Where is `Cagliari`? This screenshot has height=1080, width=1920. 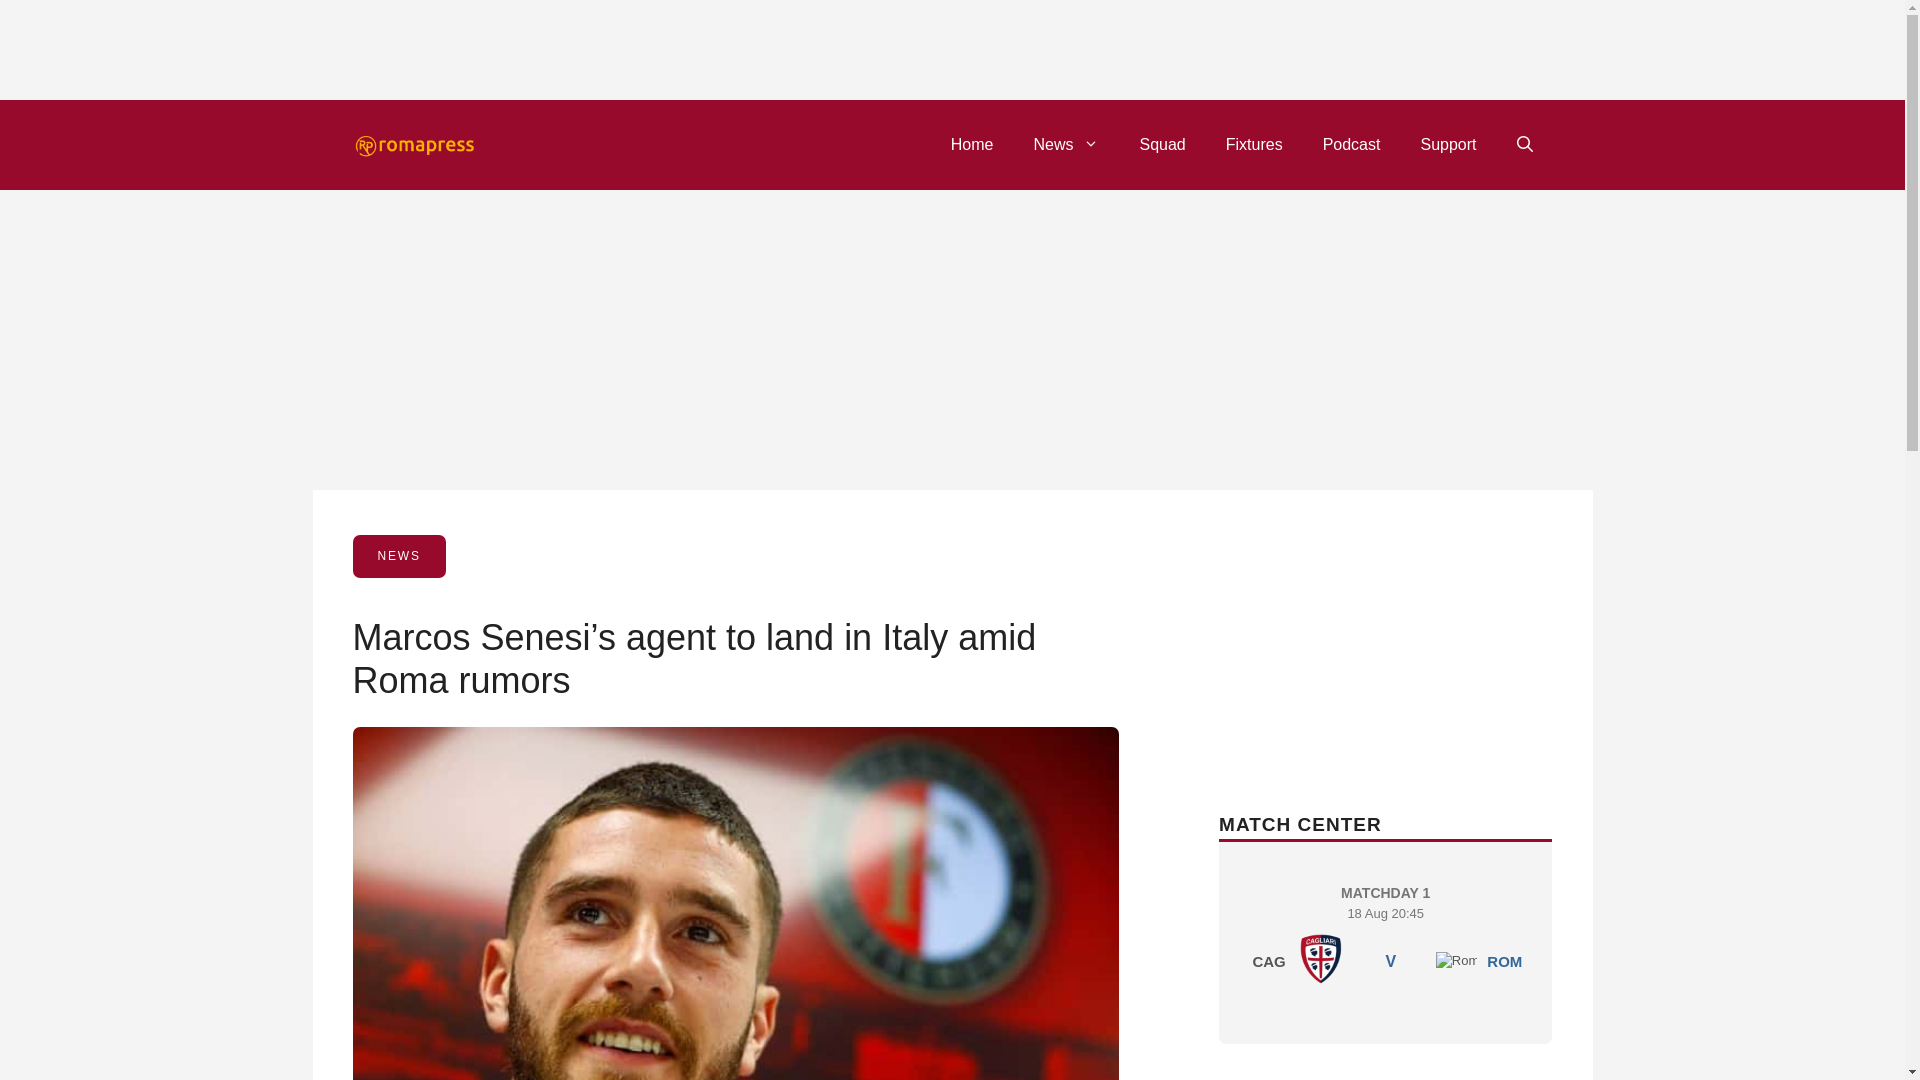 Cagliari is located at coordinates (1320, 958).